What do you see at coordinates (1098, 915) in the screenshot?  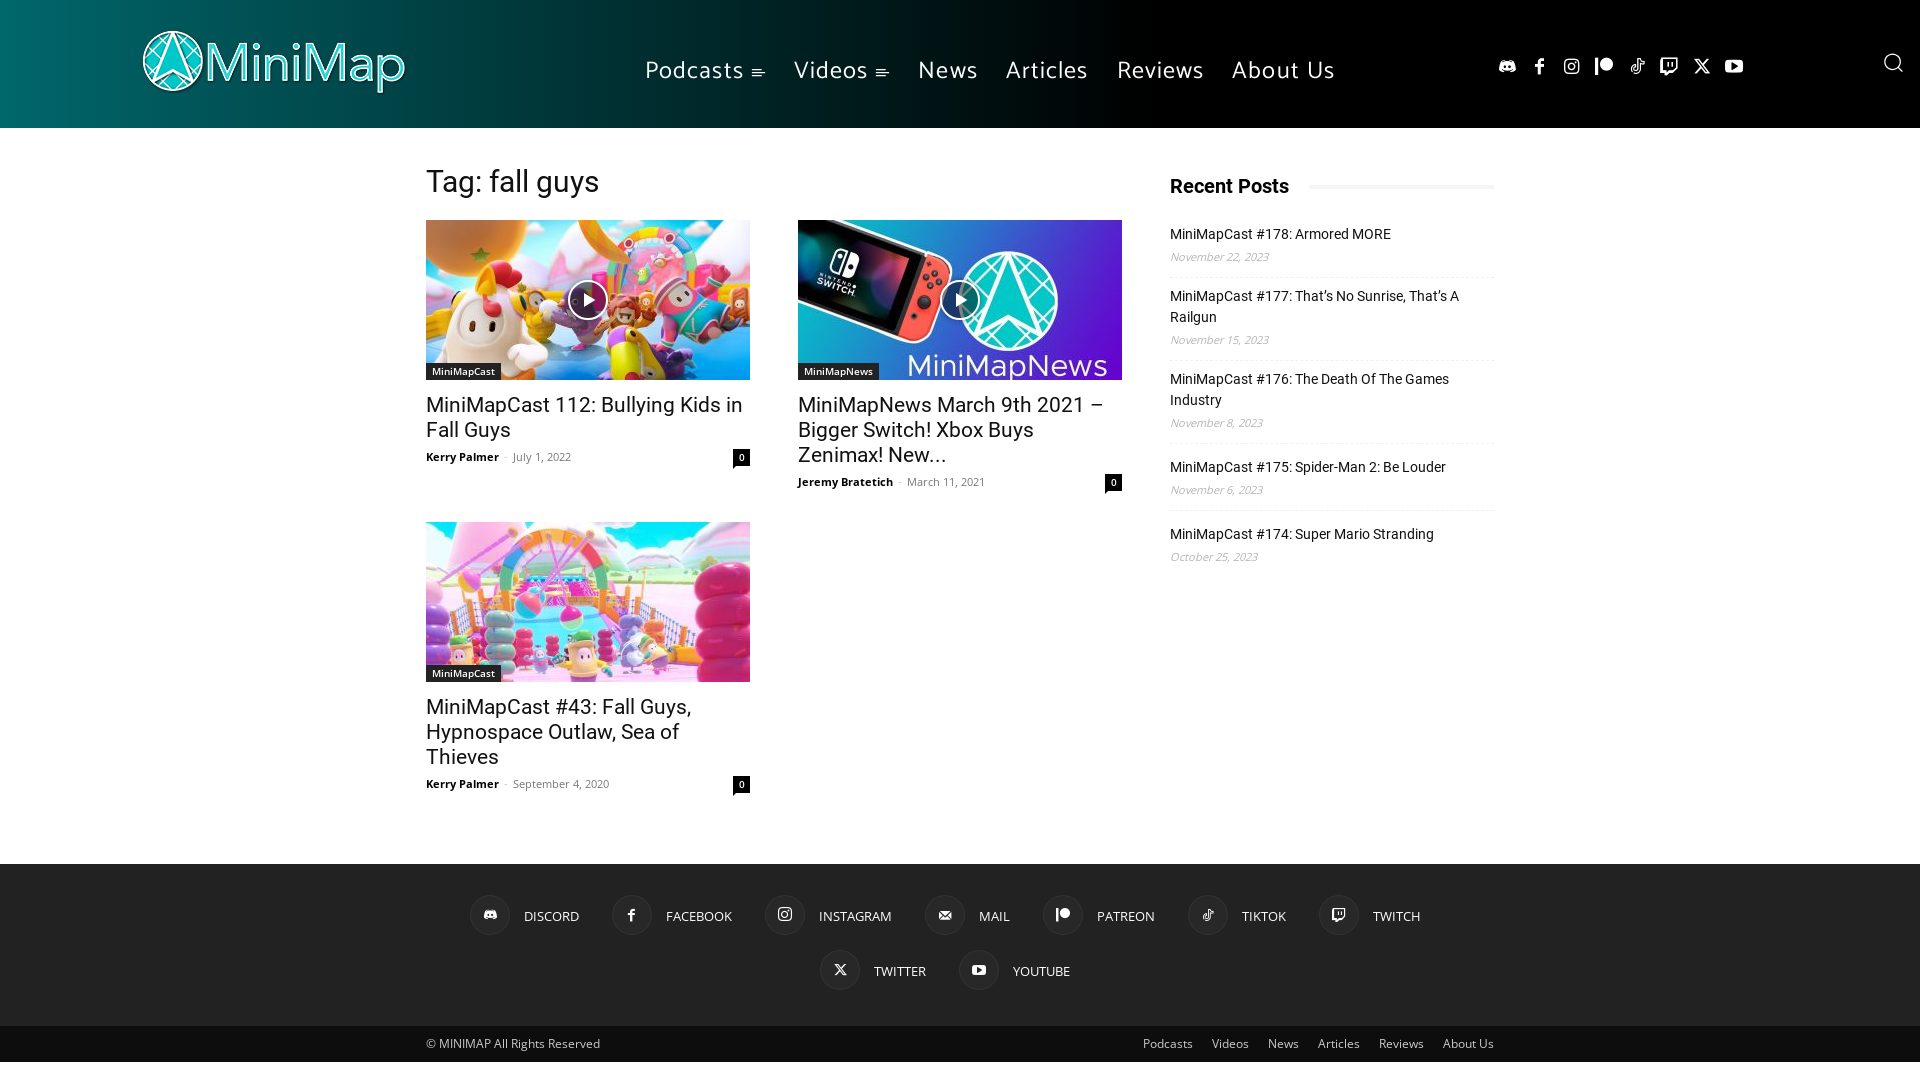 I see `PATREON` at bounding box center [1098, 915].